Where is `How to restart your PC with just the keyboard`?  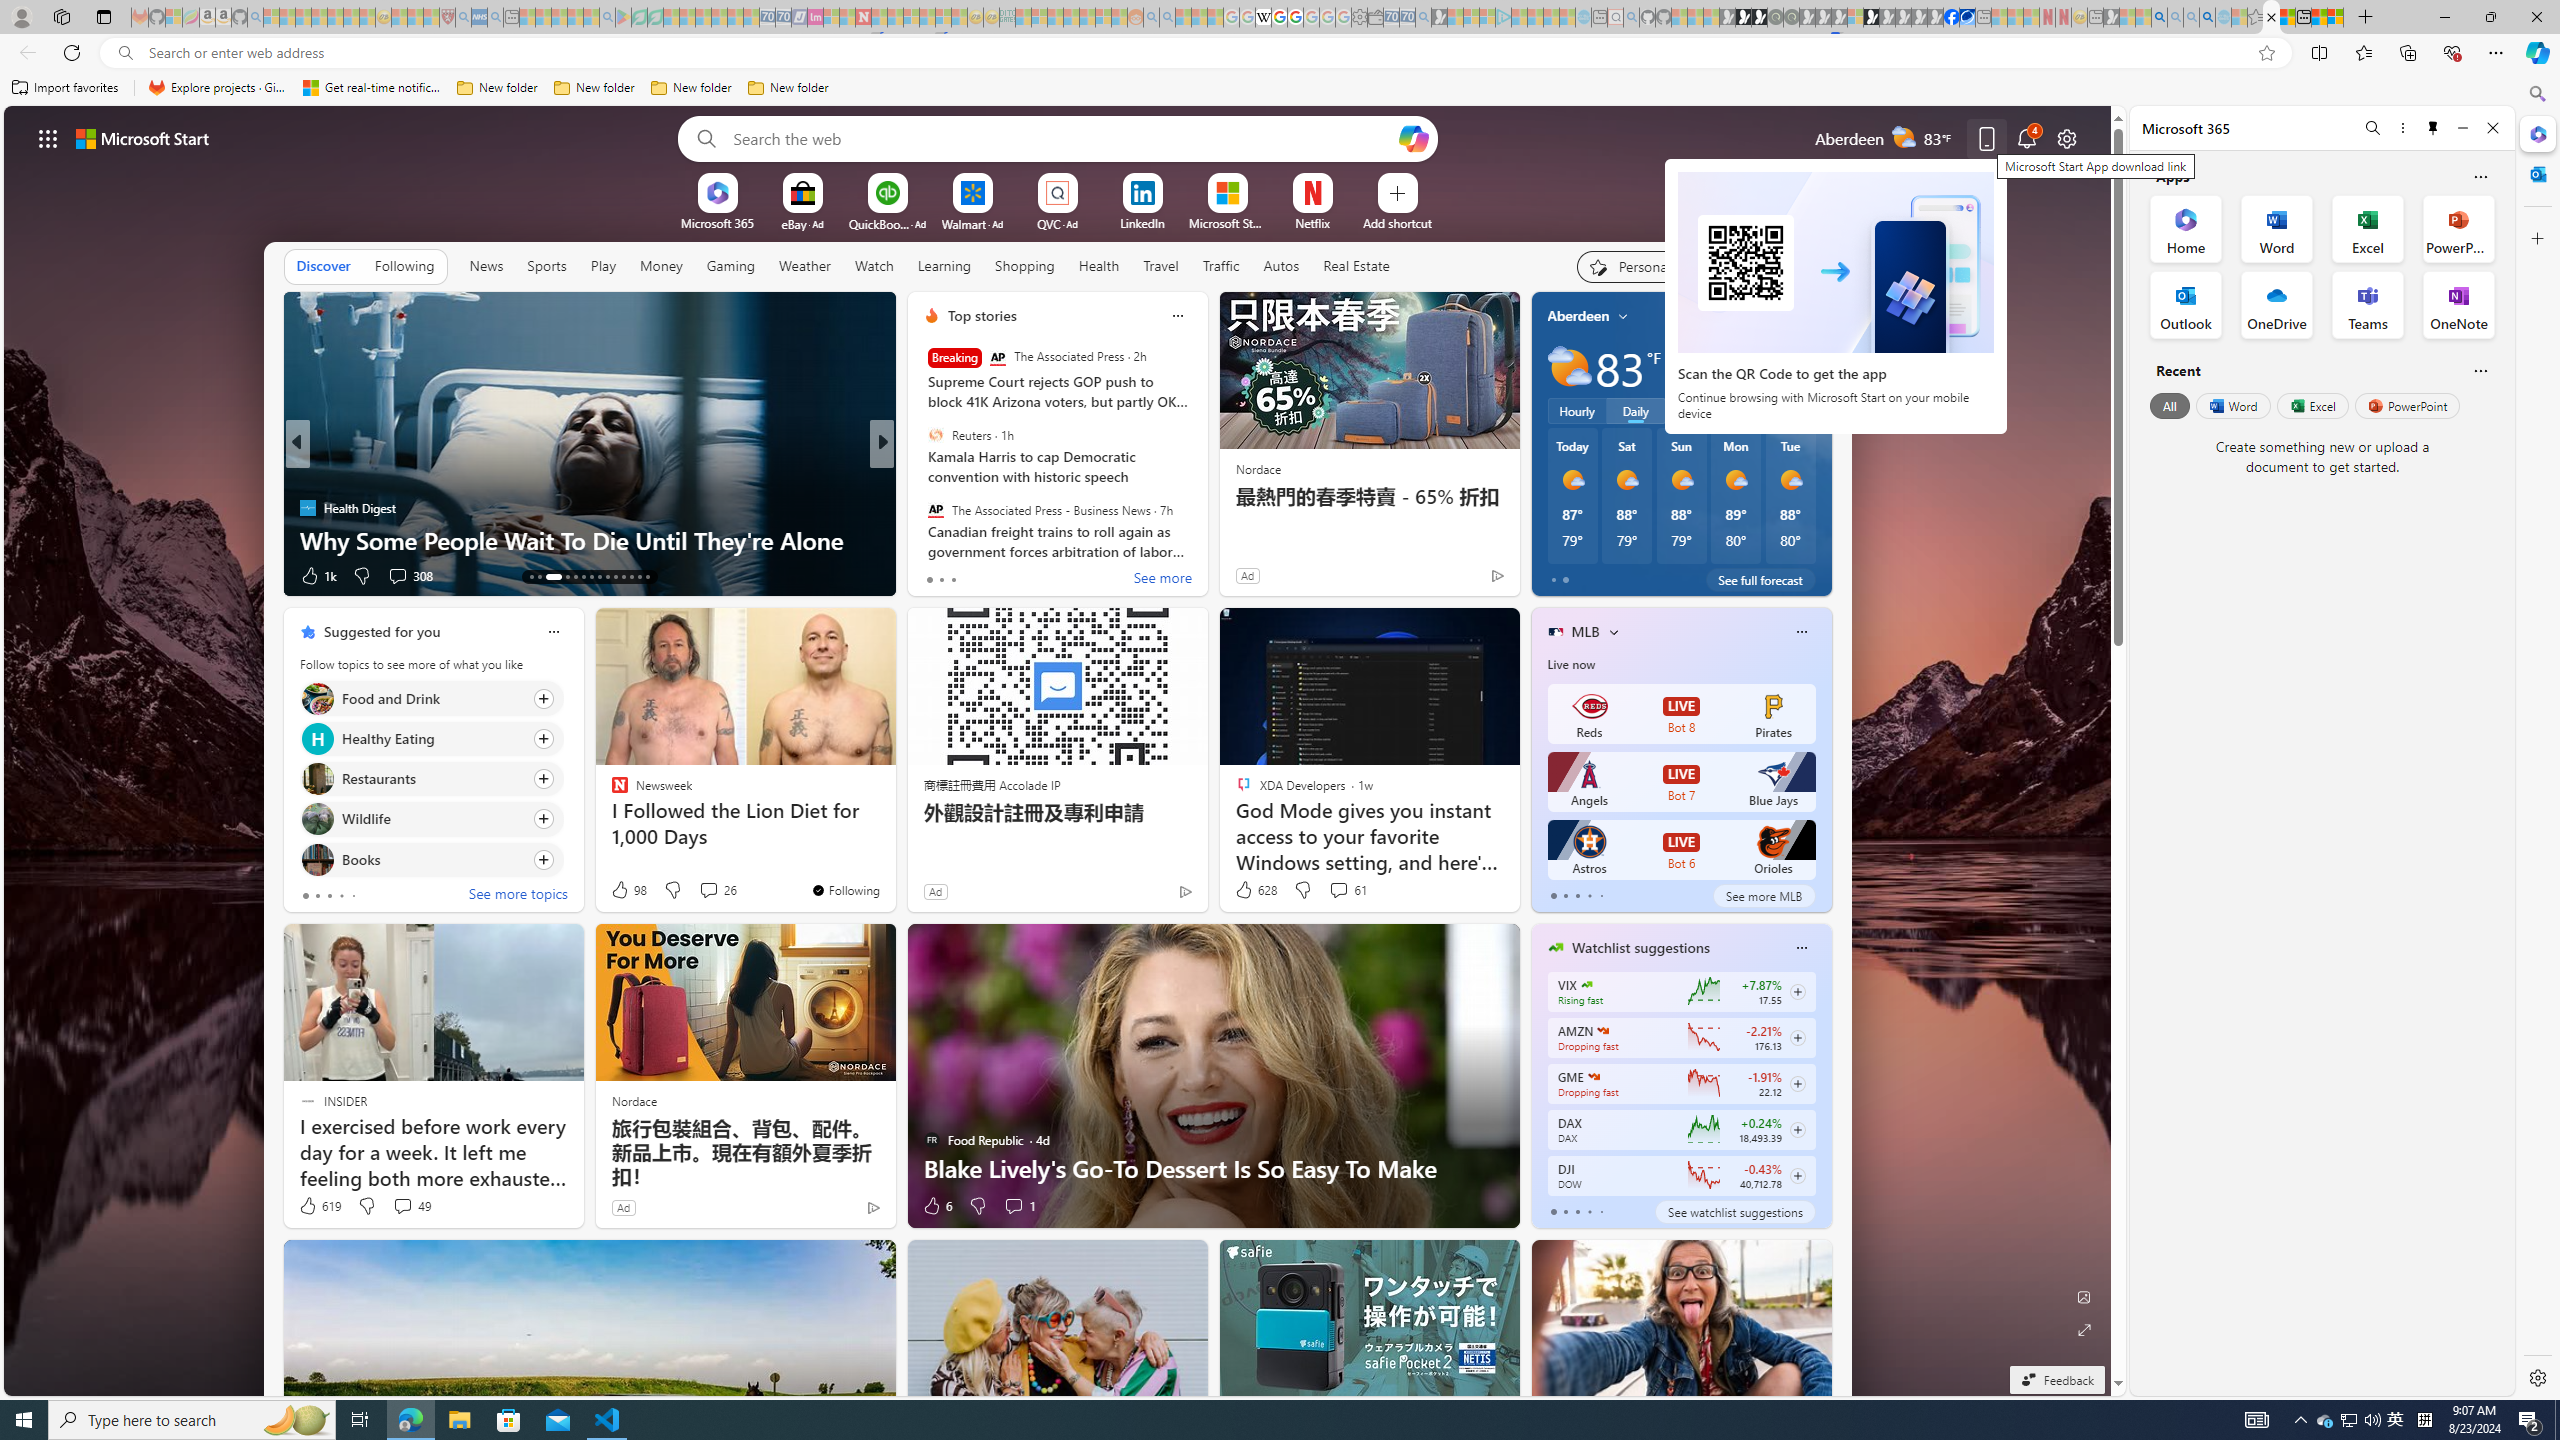
How to restart your PC with just the keyboard is located at coordinates (1204, 540).